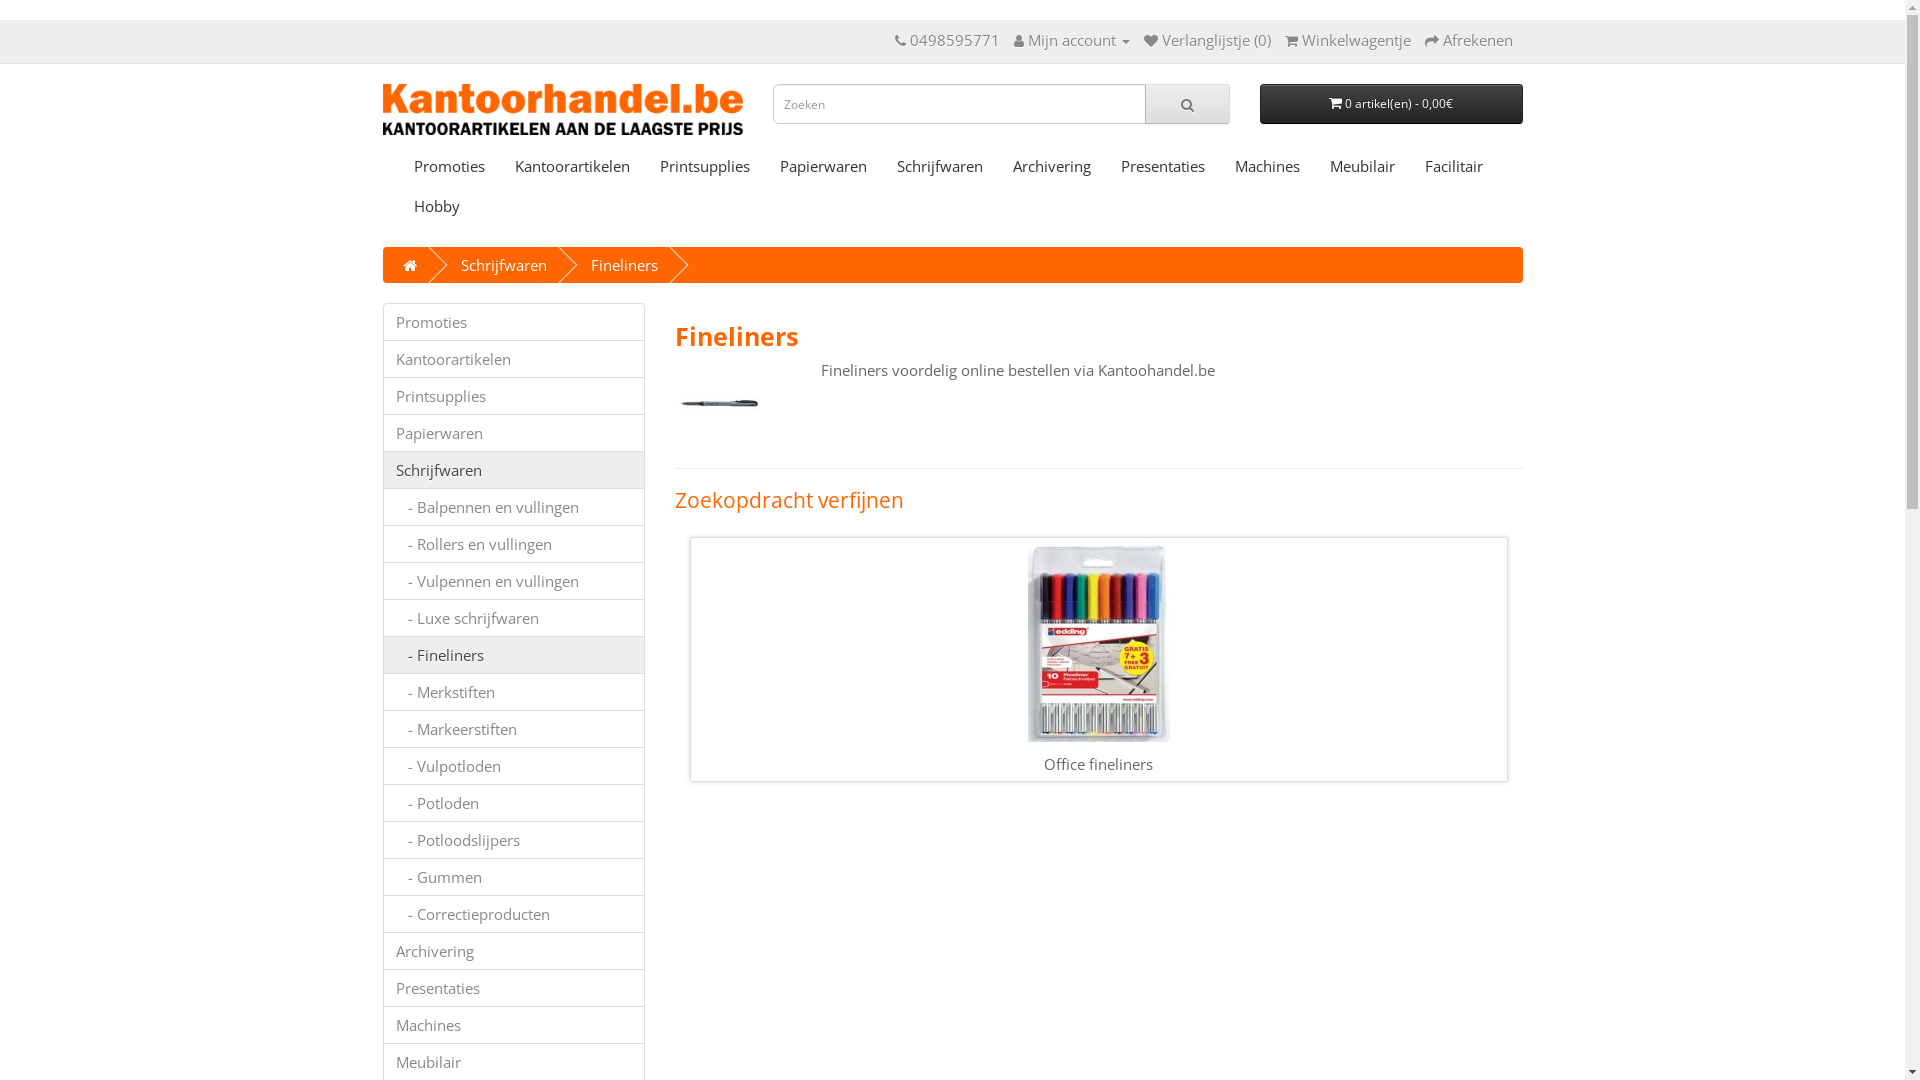 The width and height of the screenshot is (1920, 1080). Describe the element at coordinates (514, 988) in the screenshot. I see `Presentaties` at that location.